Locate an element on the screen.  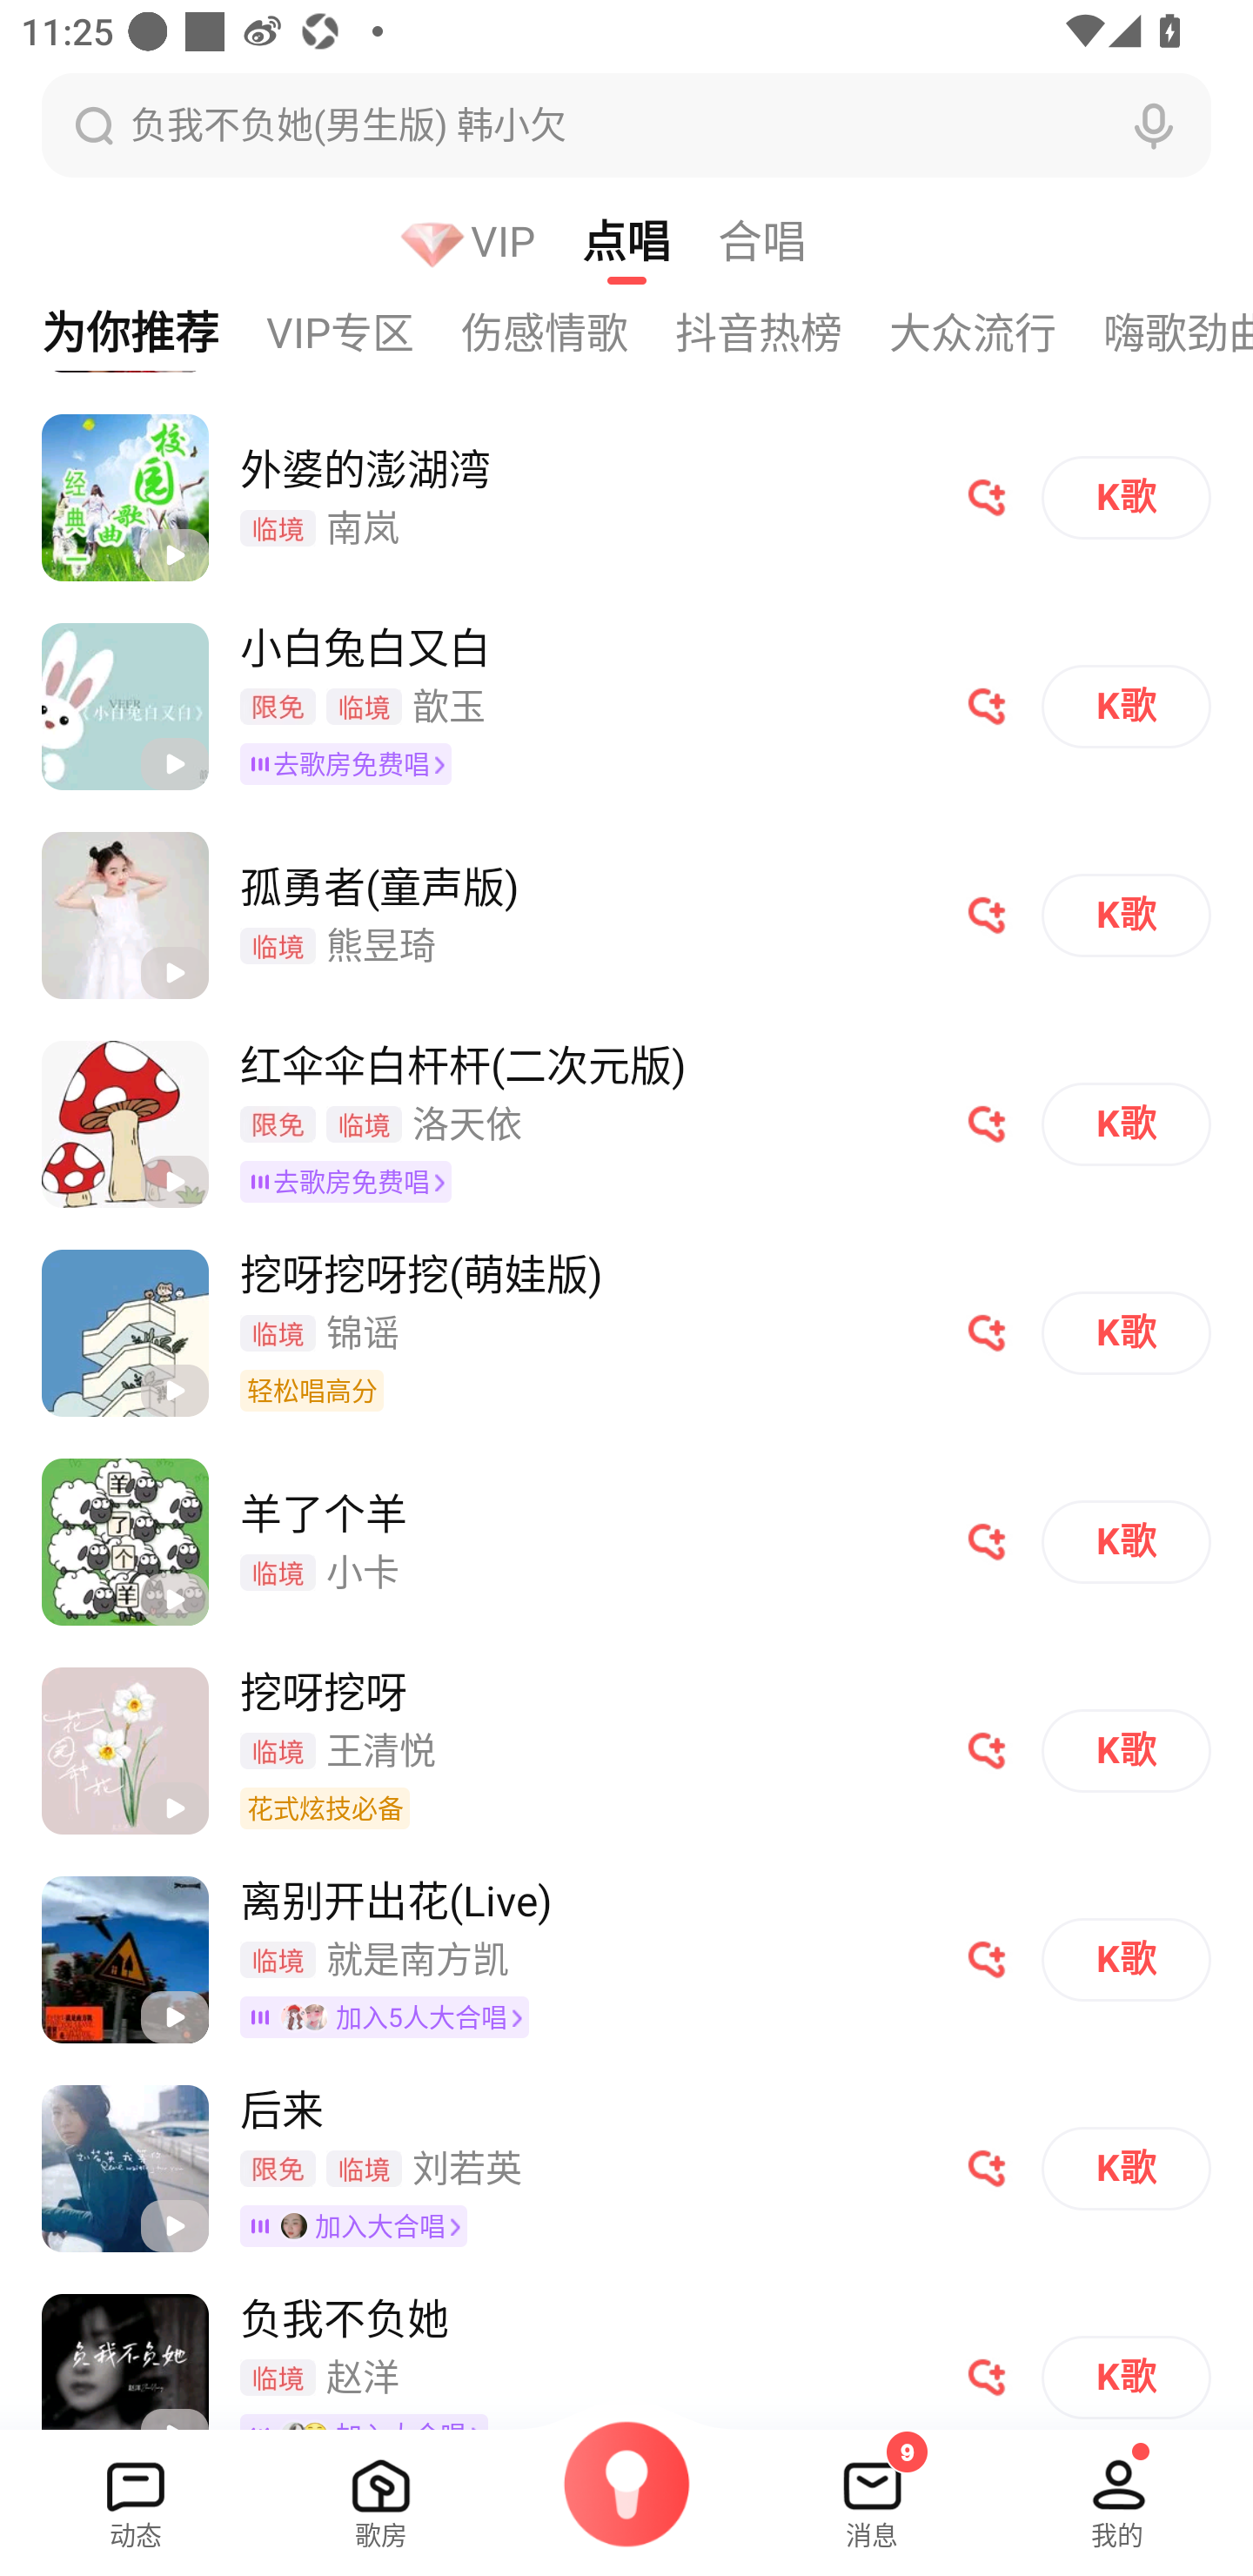
播放 按钮 后来 限免 临境 刘若英 加入大合唱 点击添加至未唱 按钮 K歌 按钮 is located at coordinates (626, 2167).